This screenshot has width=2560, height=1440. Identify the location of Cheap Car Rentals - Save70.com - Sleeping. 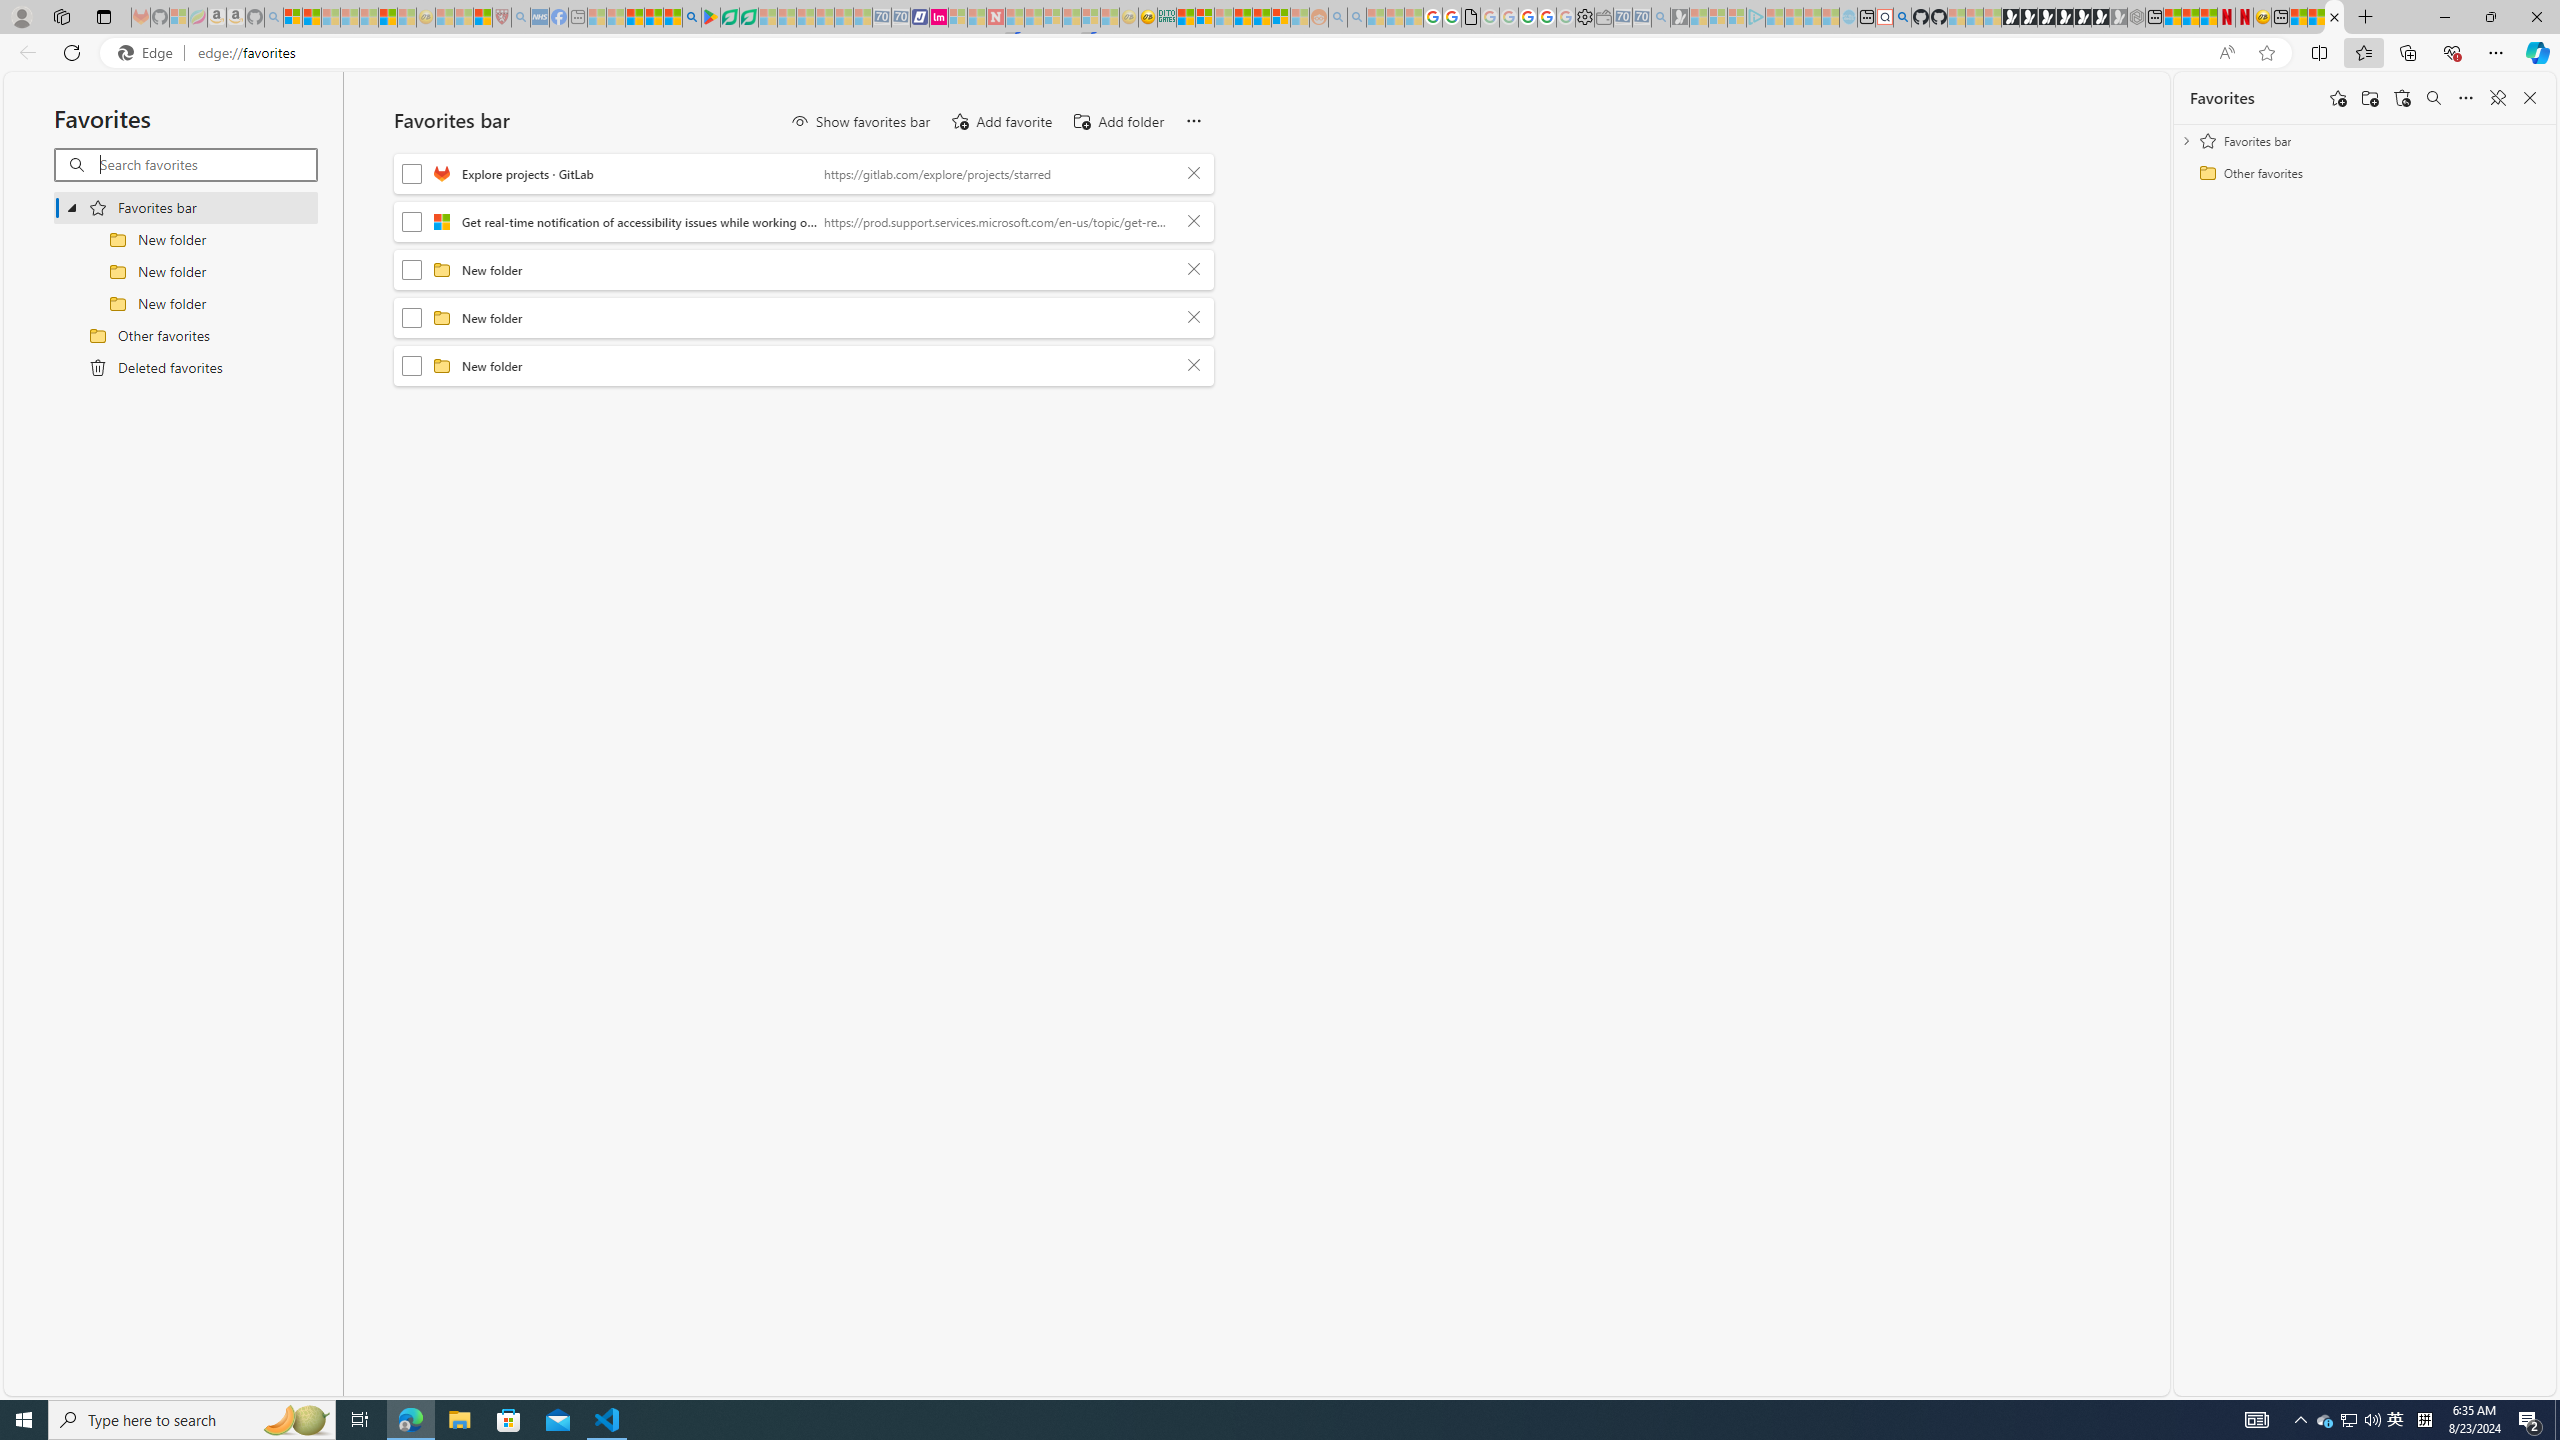
(1640, 17).